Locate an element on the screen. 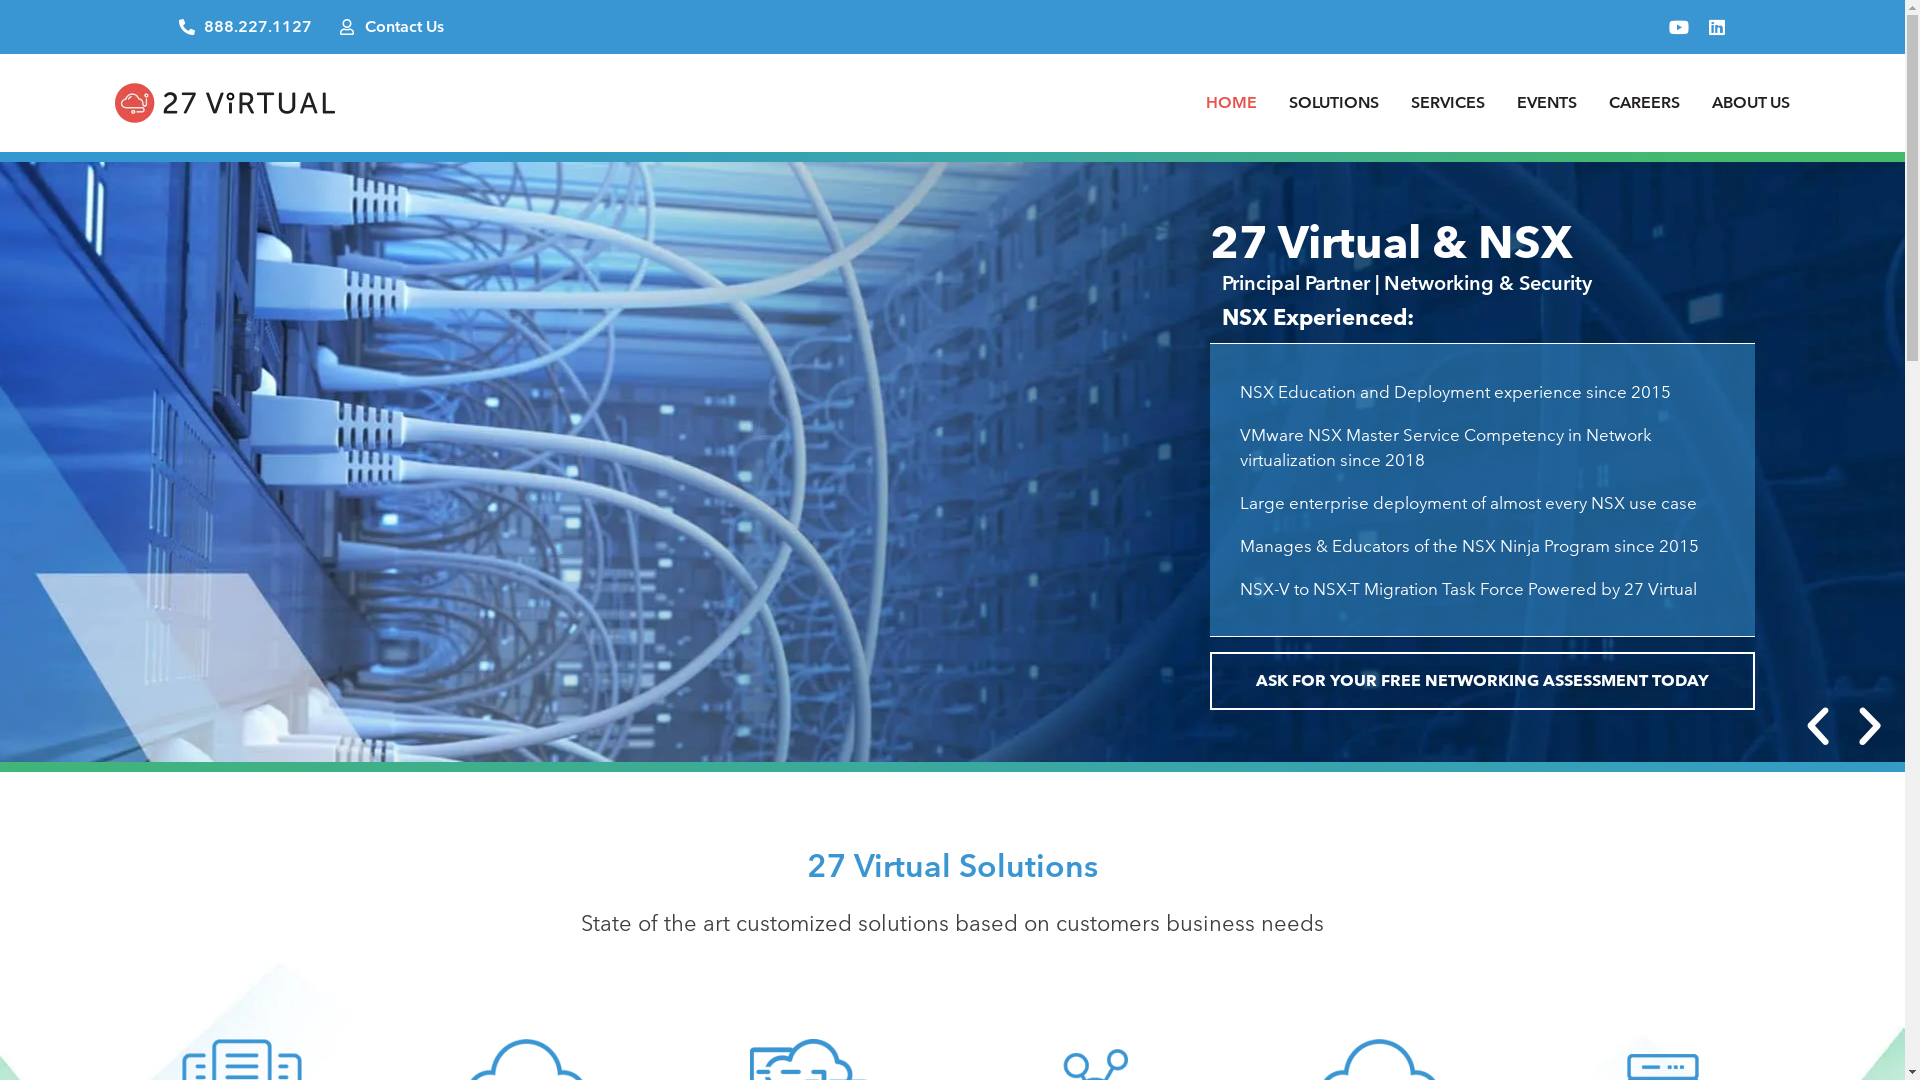 This screenshot has width=1920, height=1080. 888.227.1127 is located at coordinates (246, 26).